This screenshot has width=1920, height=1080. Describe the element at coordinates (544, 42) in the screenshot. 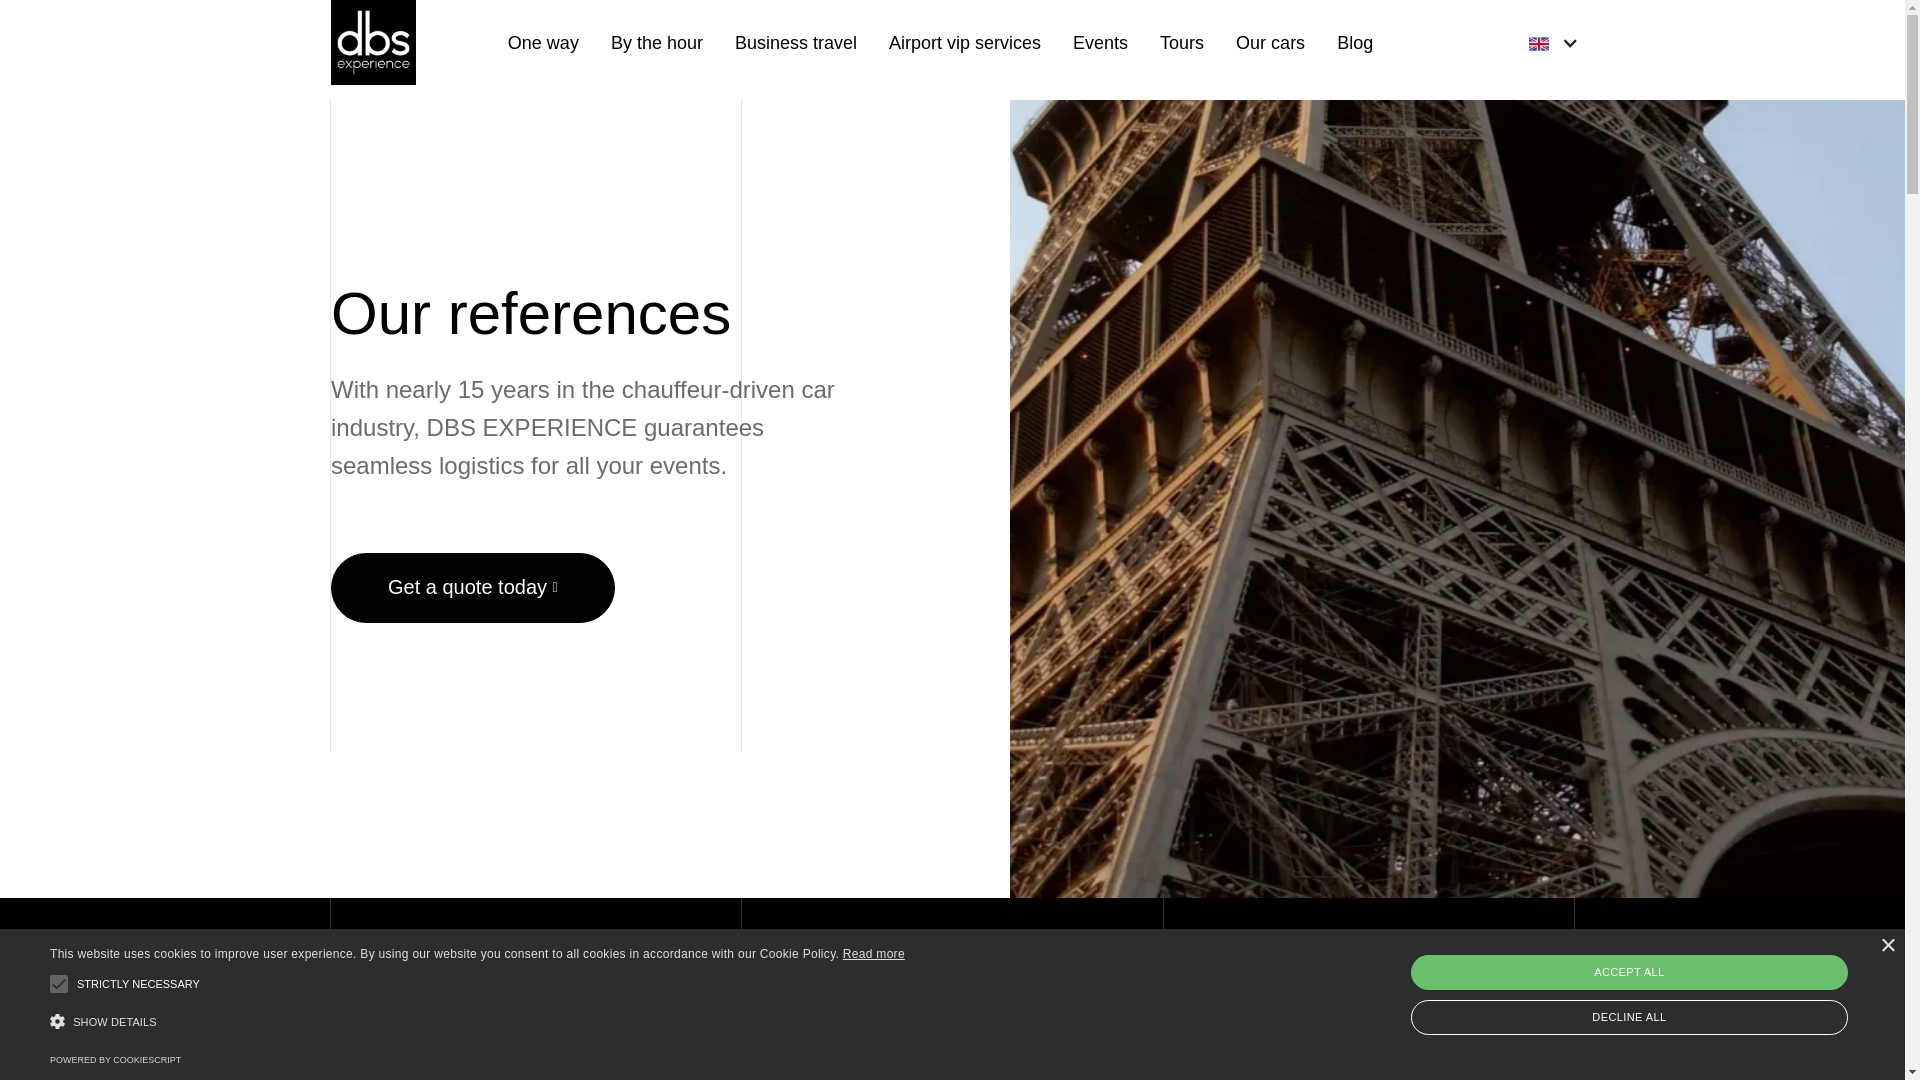

I see `One way` at that location.